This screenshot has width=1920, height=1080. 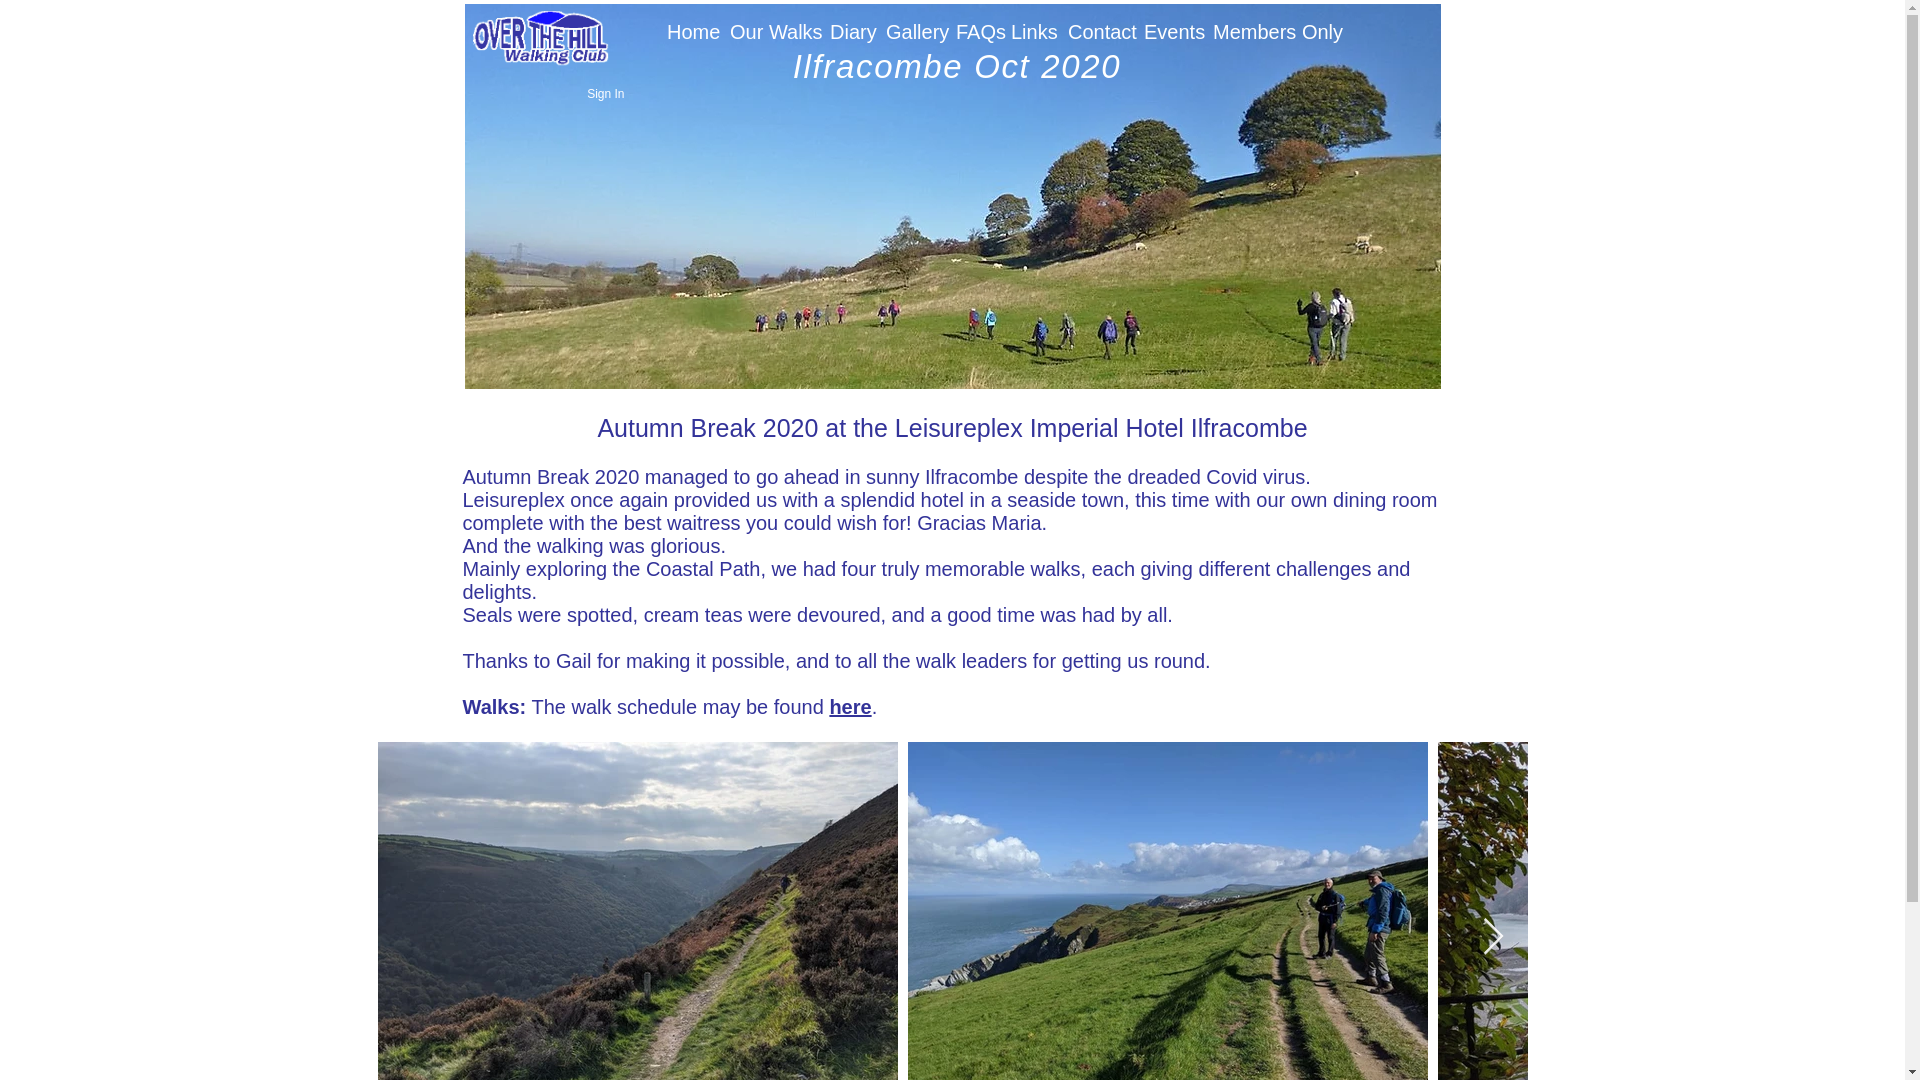 I want to click on Our Walks, so click(x=774, y=32).